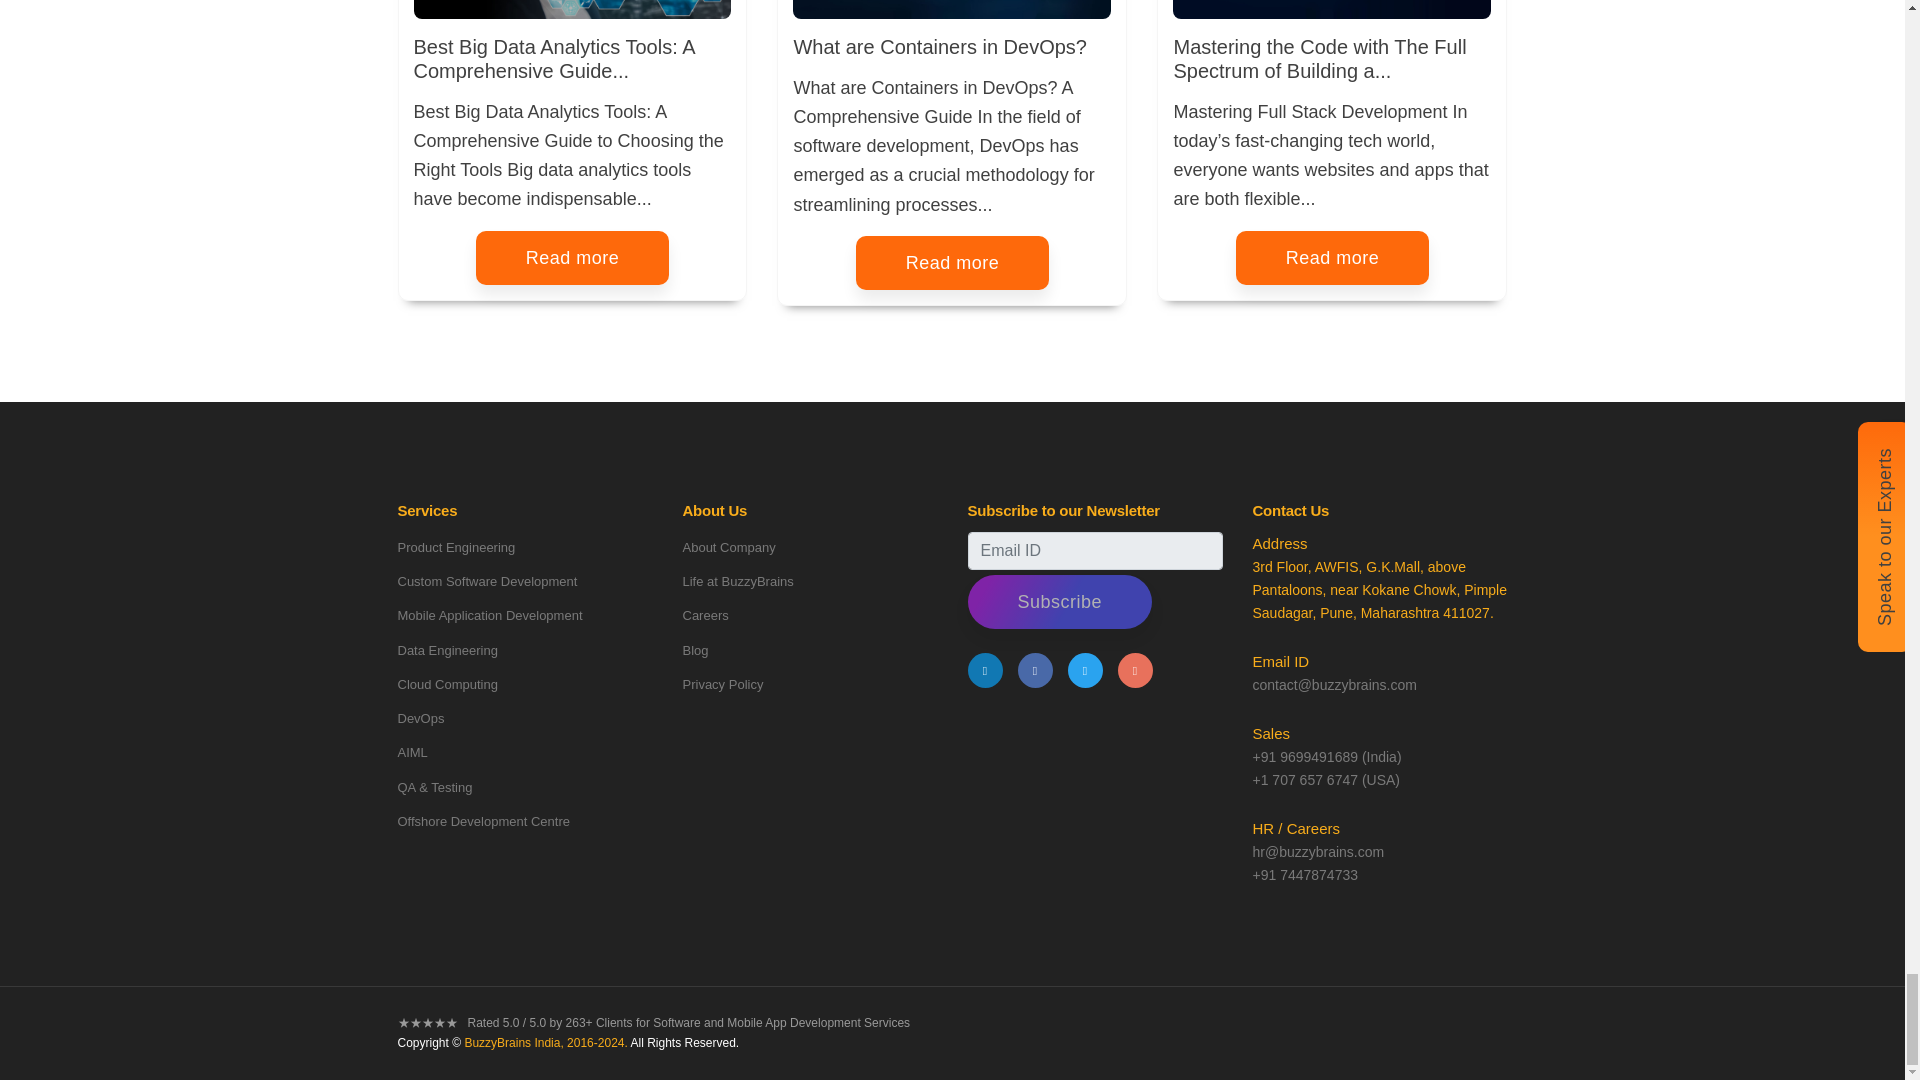 The width and height of the screenshot is (1920, 1080). I want to click on Read more, so click(573, 258).